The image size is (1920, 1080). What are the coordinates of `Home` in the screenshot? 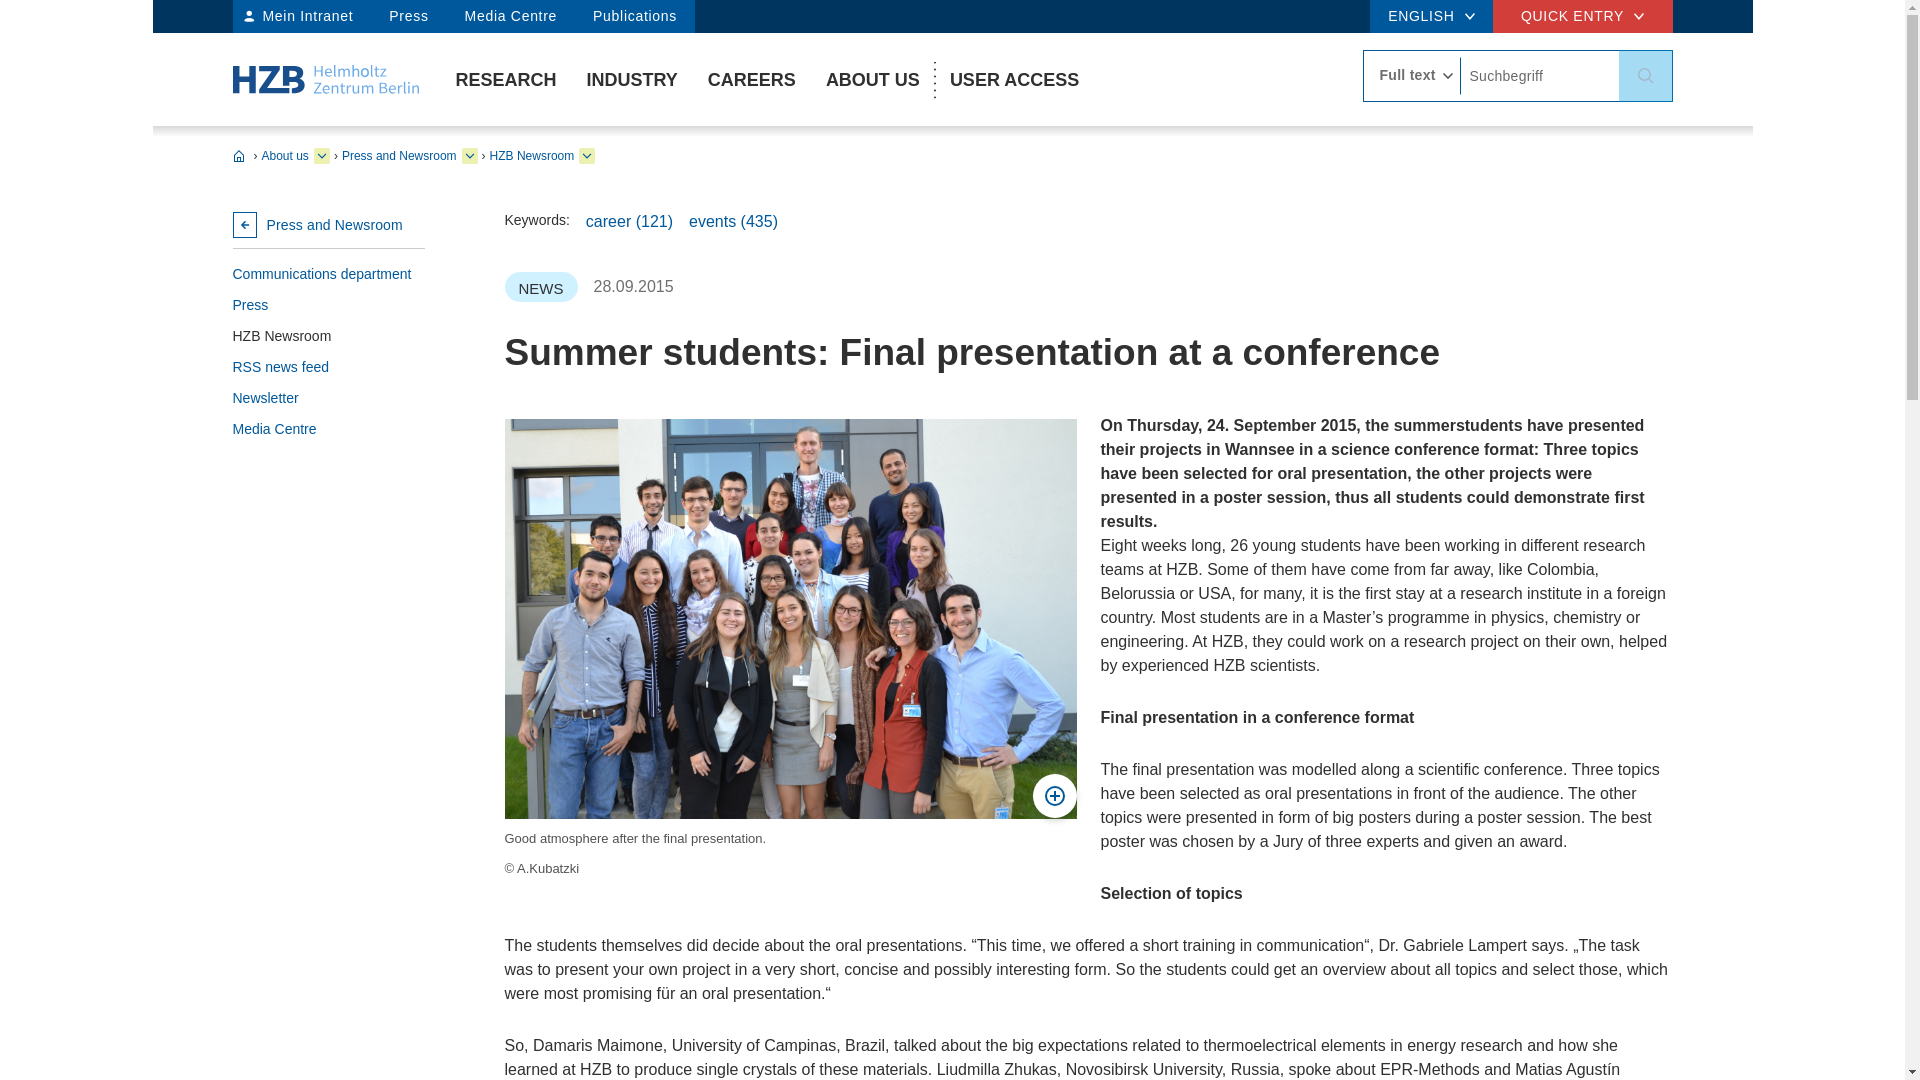 It's located at (325, 78).